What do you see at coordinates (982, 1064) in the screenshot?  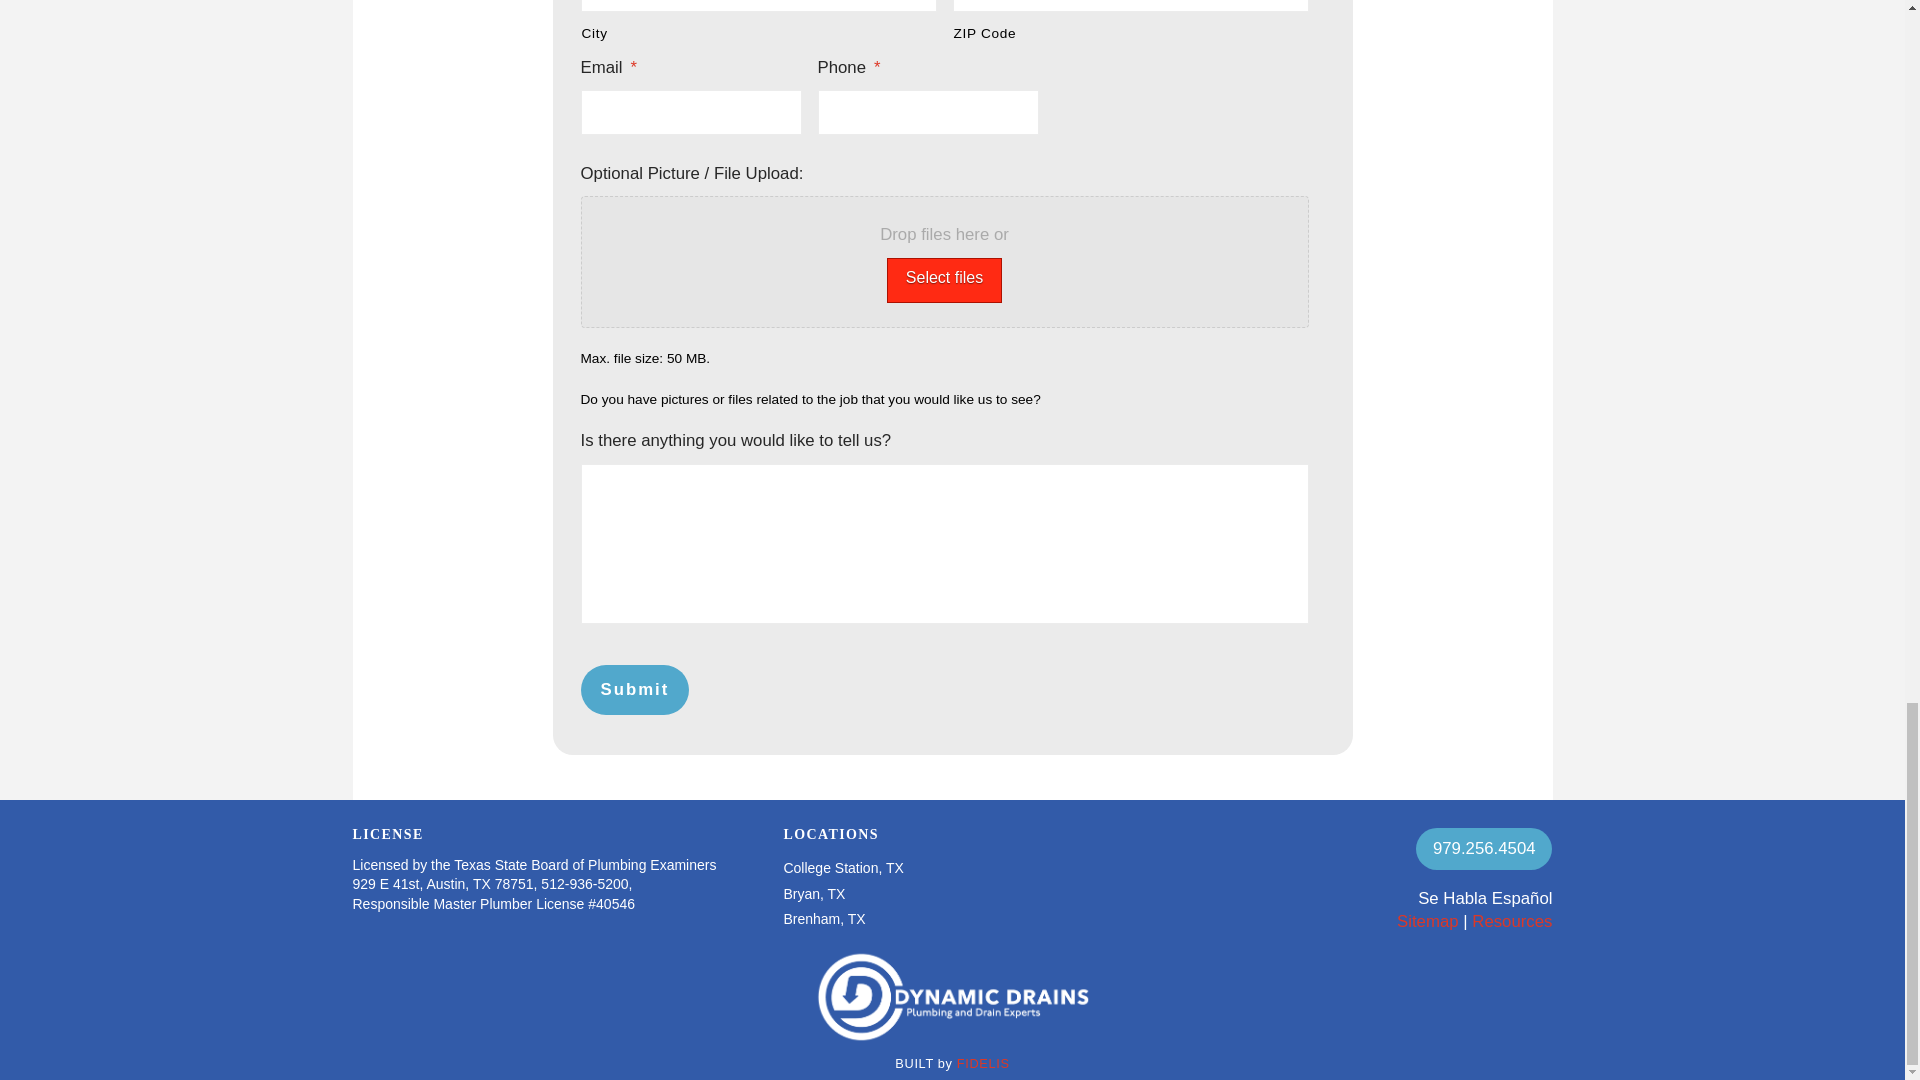 I see `FIDELIS` at bounding box center [982, 1064].